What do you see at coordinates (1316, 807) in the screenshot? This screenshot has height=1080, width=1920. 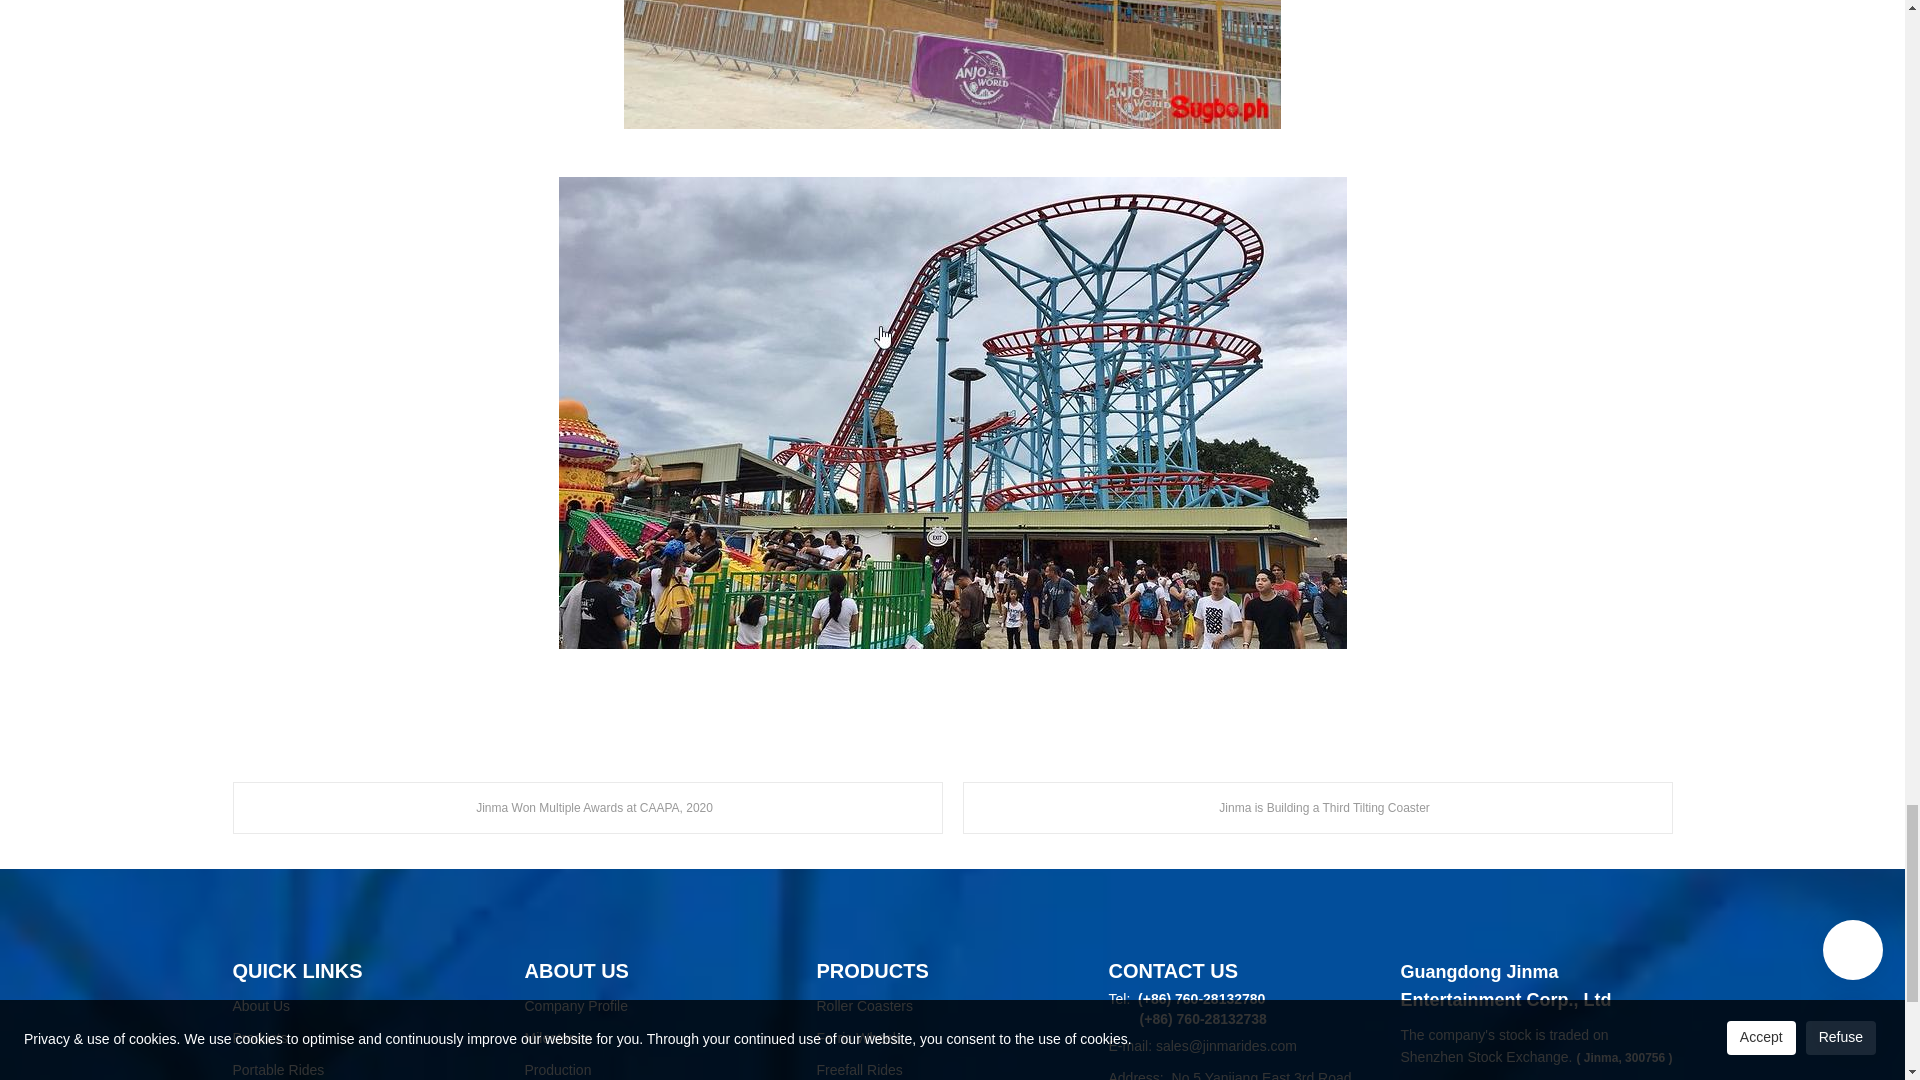 I see `Jinma is Building a Third Tilting Coaster` at bounding box center [1316, 807].